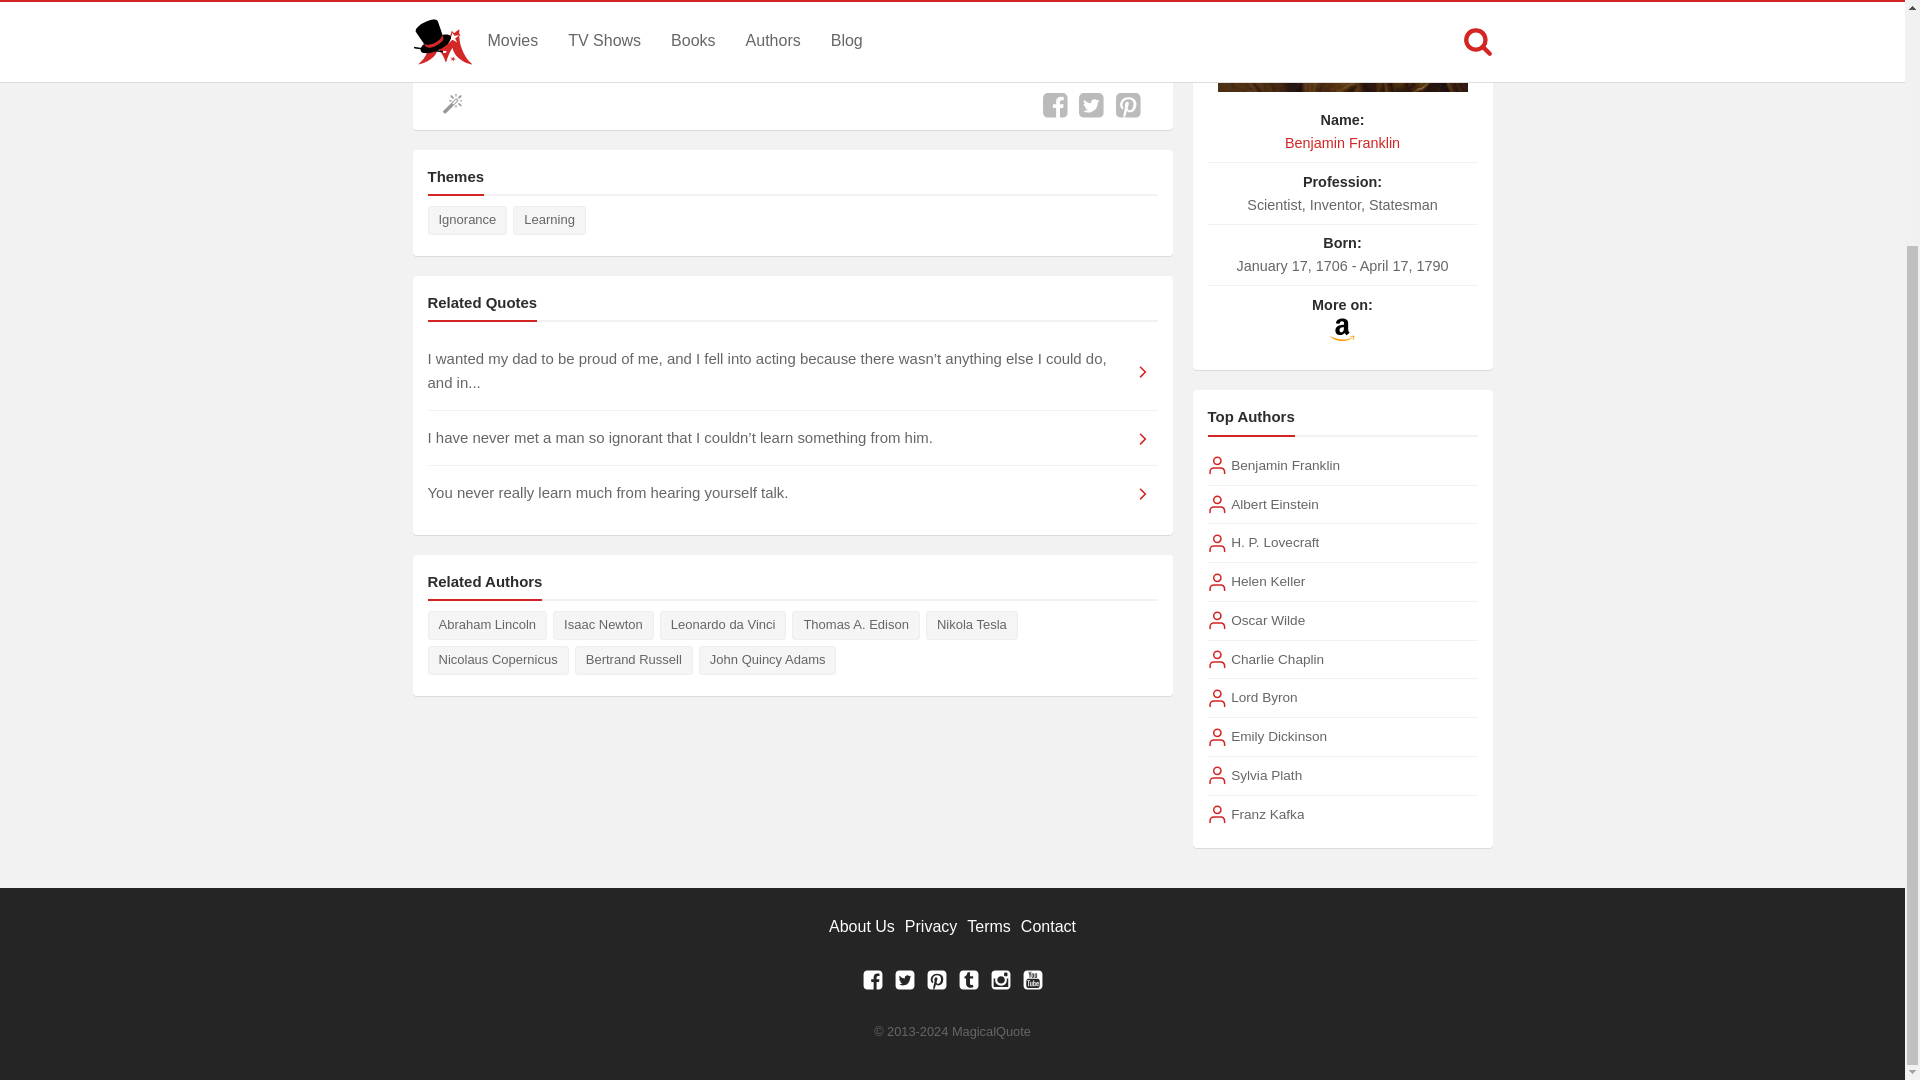  I want to click on Albert Einstein, so click(1274, 504).